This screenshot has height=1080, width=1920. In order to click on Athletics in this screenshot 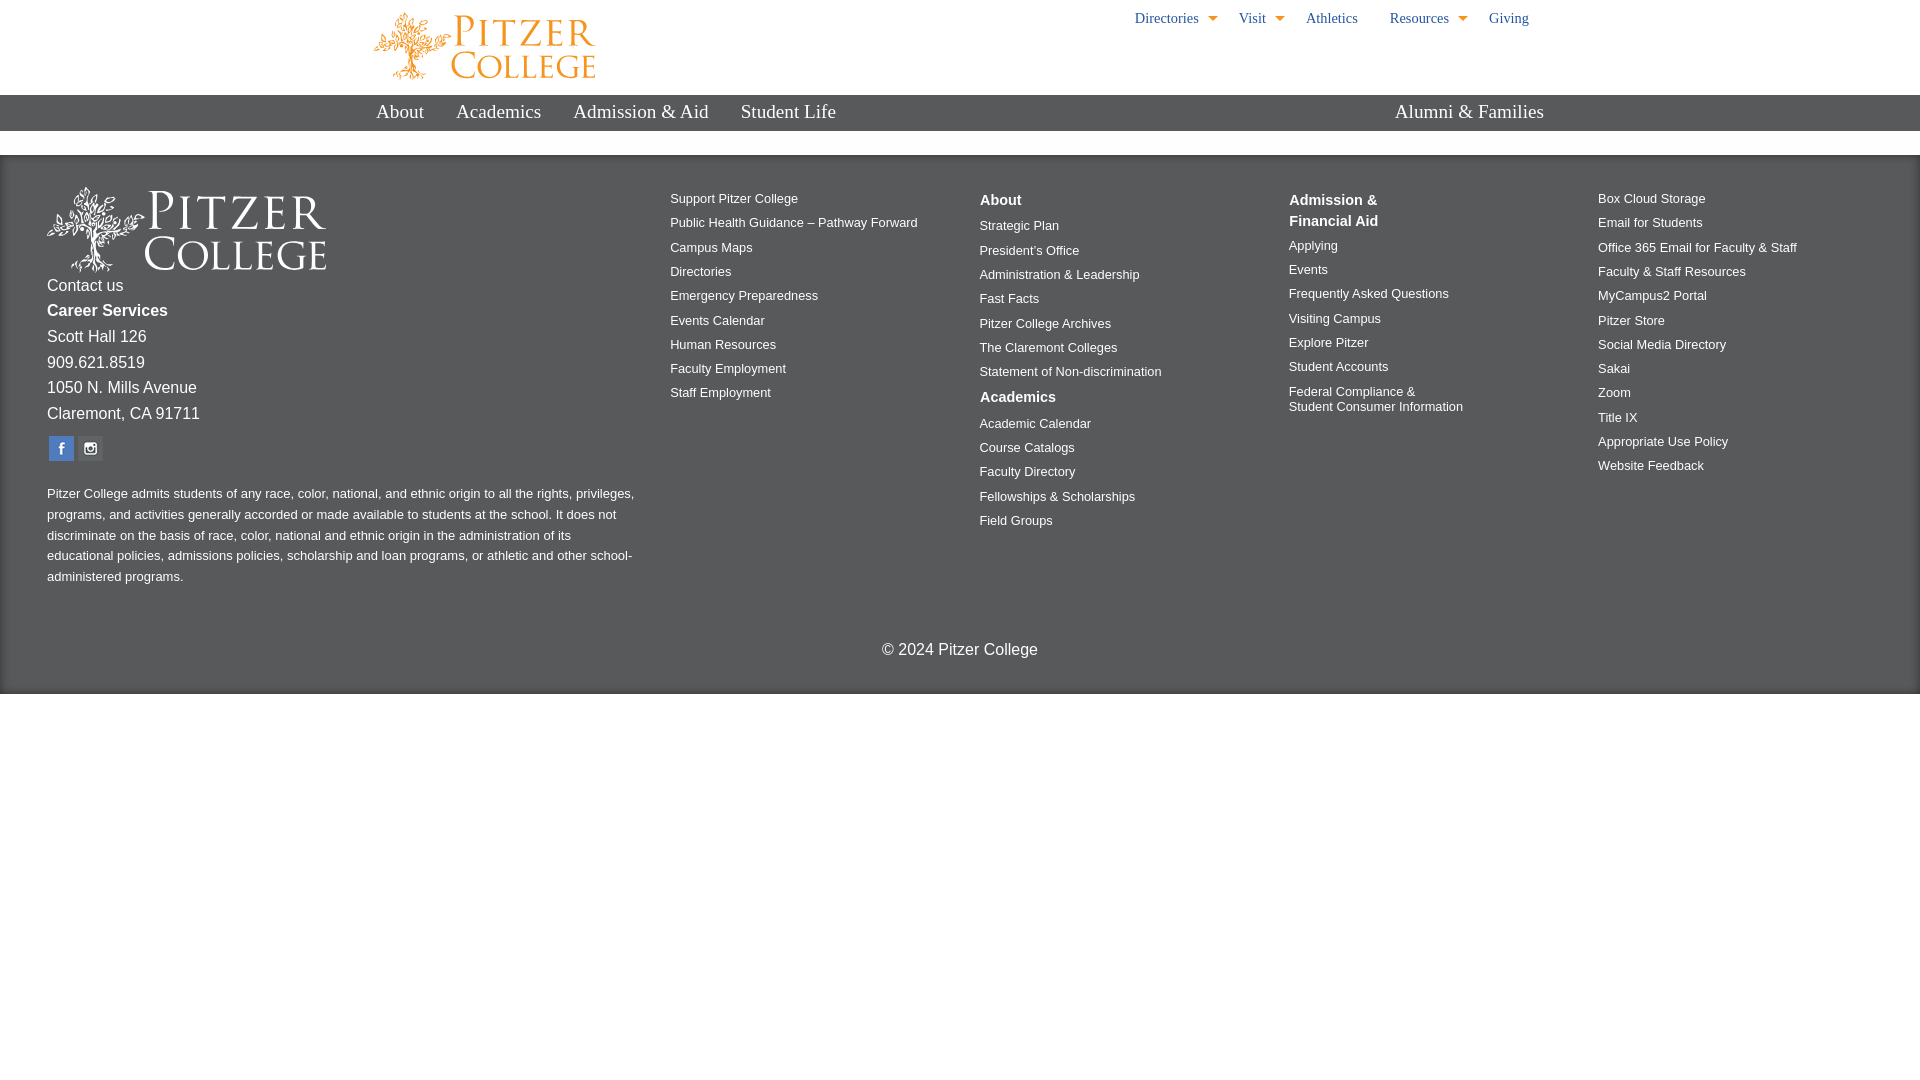, I will do `click(1332, 18)`.